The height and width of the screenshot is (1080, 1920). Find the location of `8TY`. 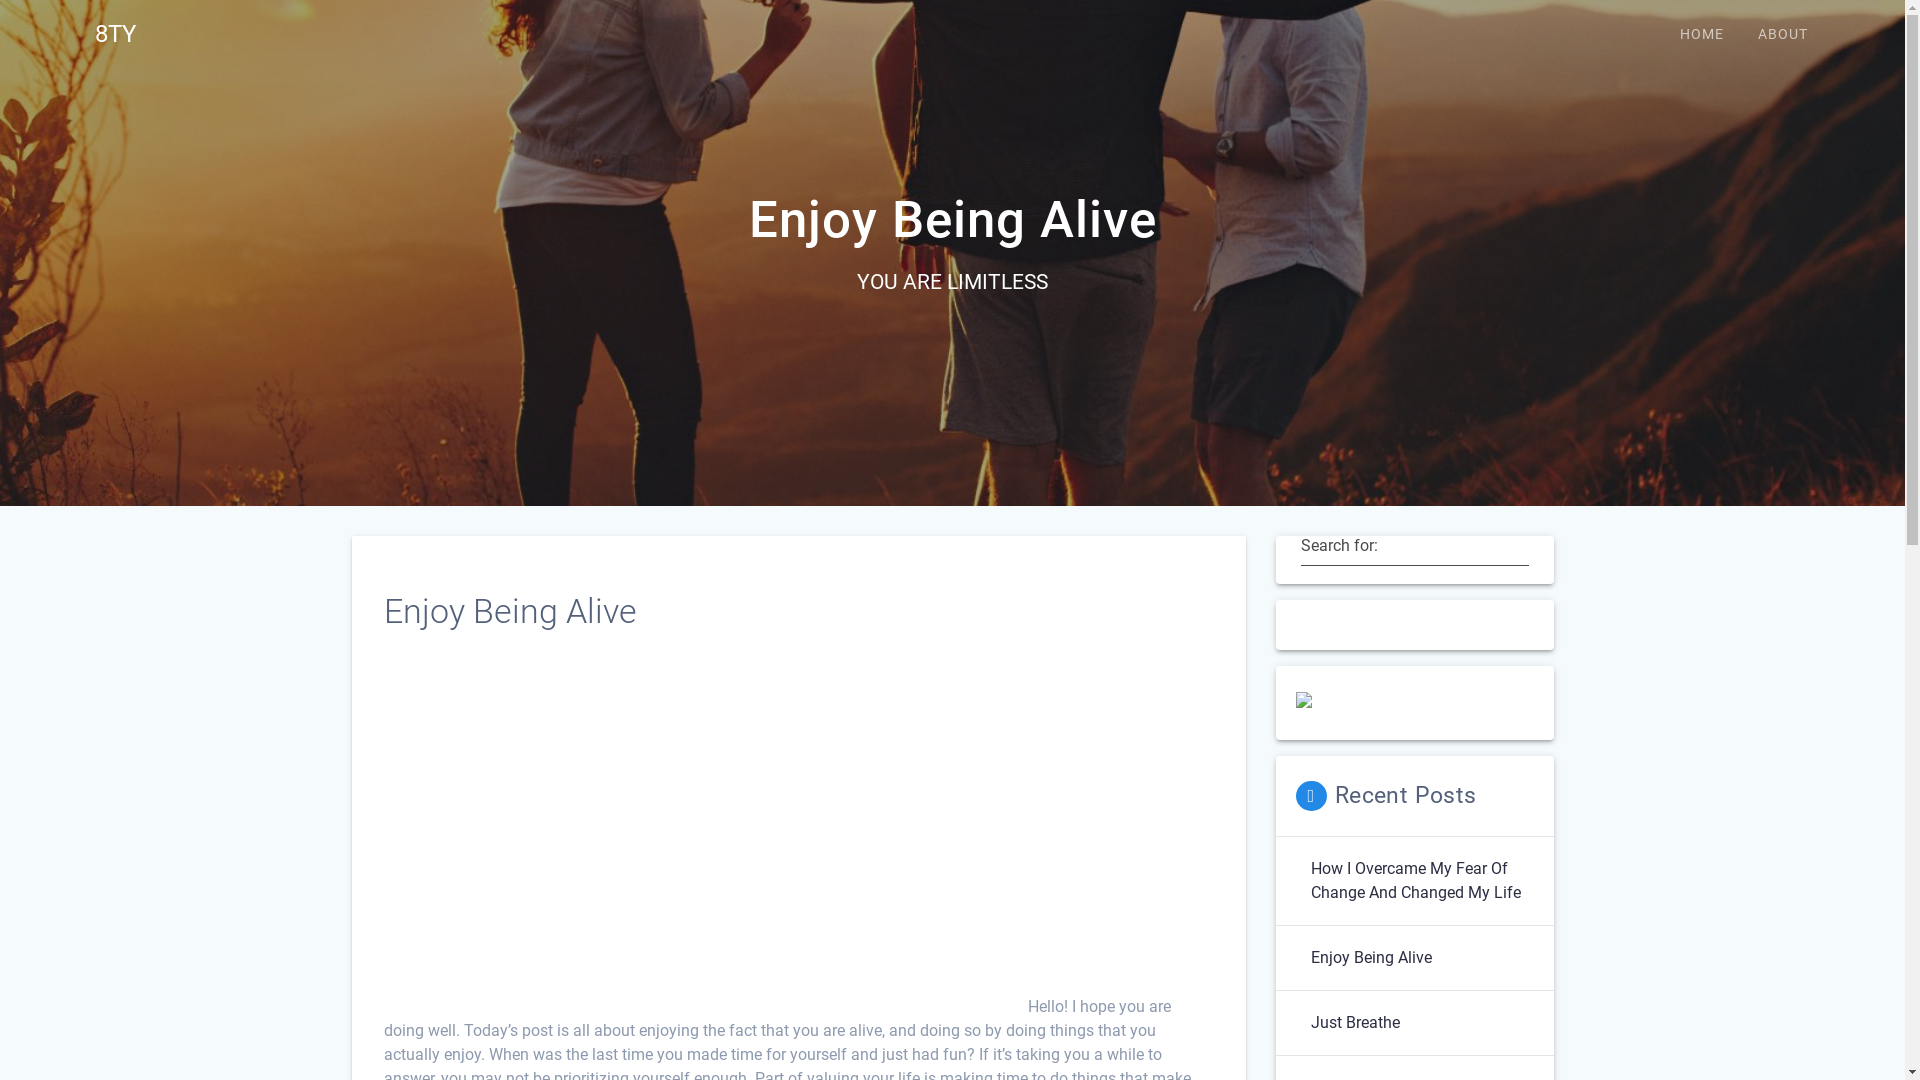

8TY is located at coordinates (116, 34).